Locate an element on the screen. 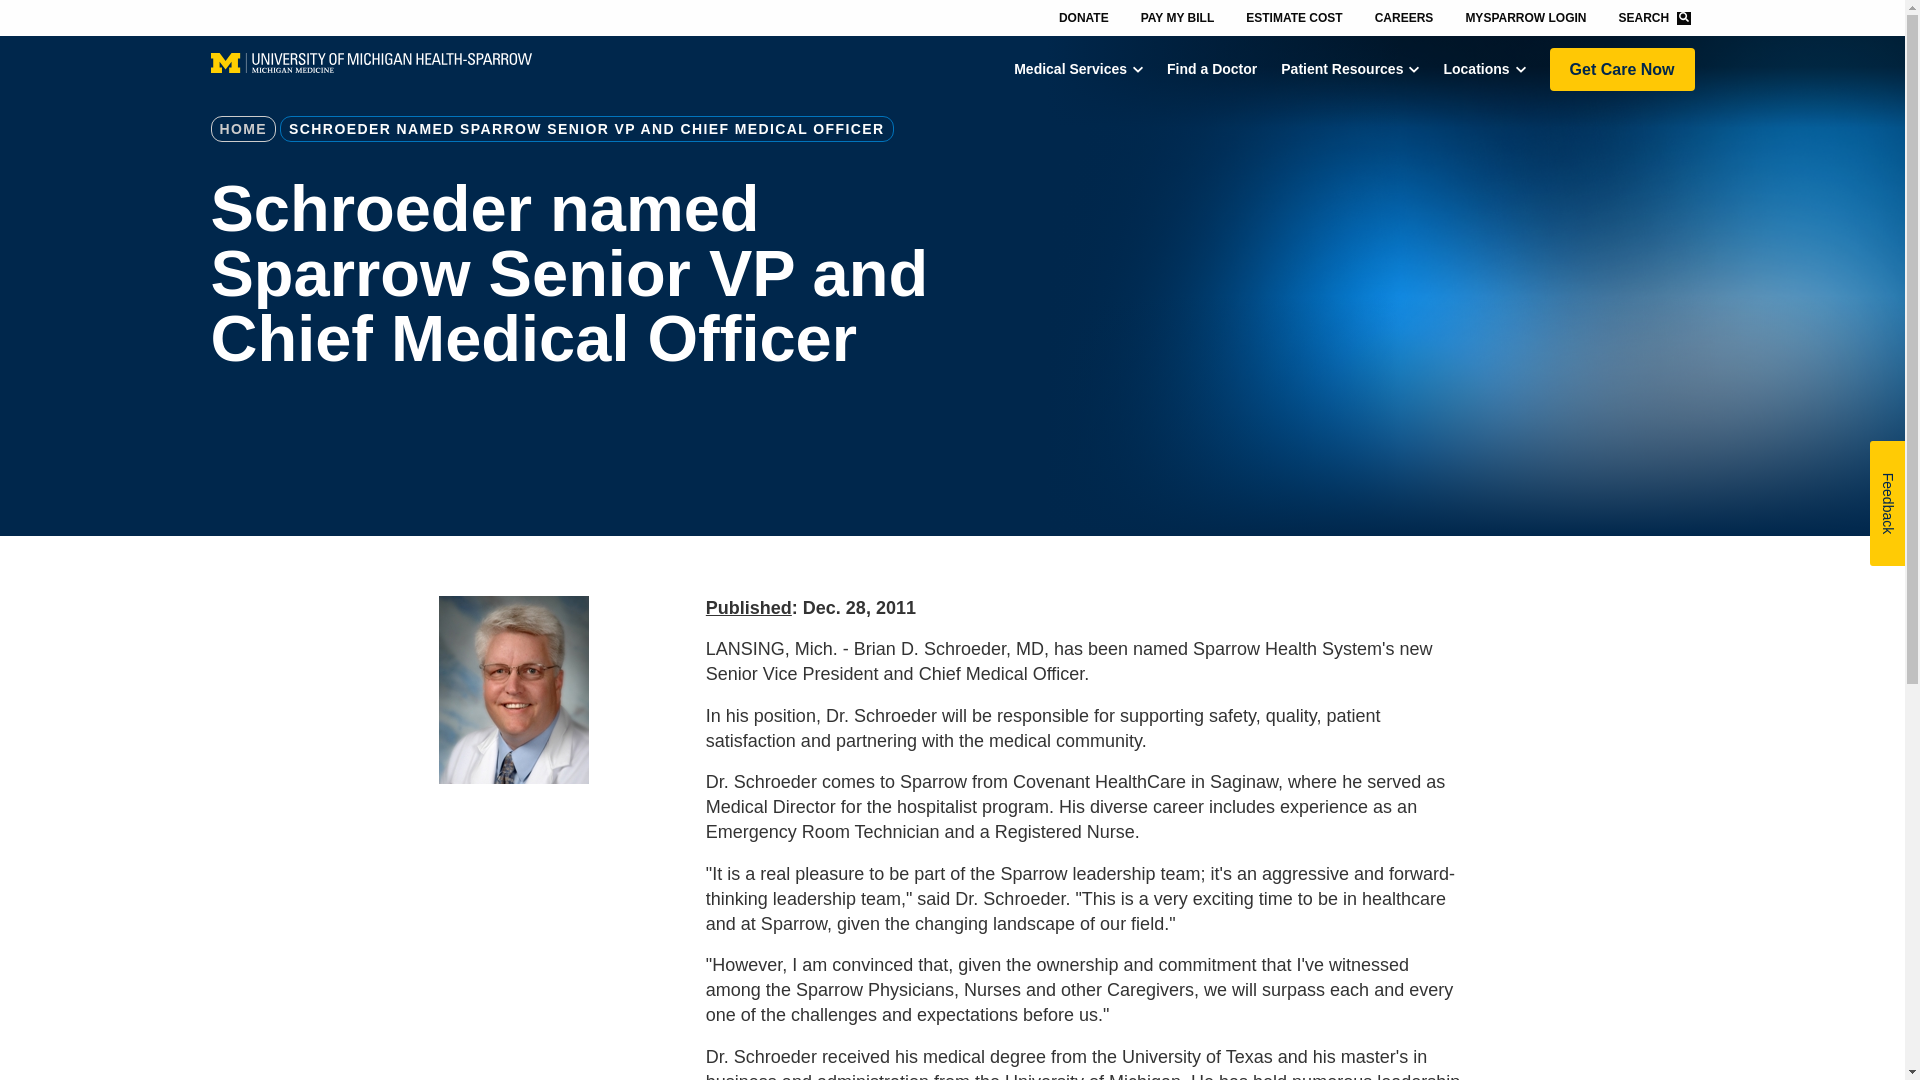 The height and width of the screenshot is (1080, 1920). SEARCH is located at coordinates (1654, 17).